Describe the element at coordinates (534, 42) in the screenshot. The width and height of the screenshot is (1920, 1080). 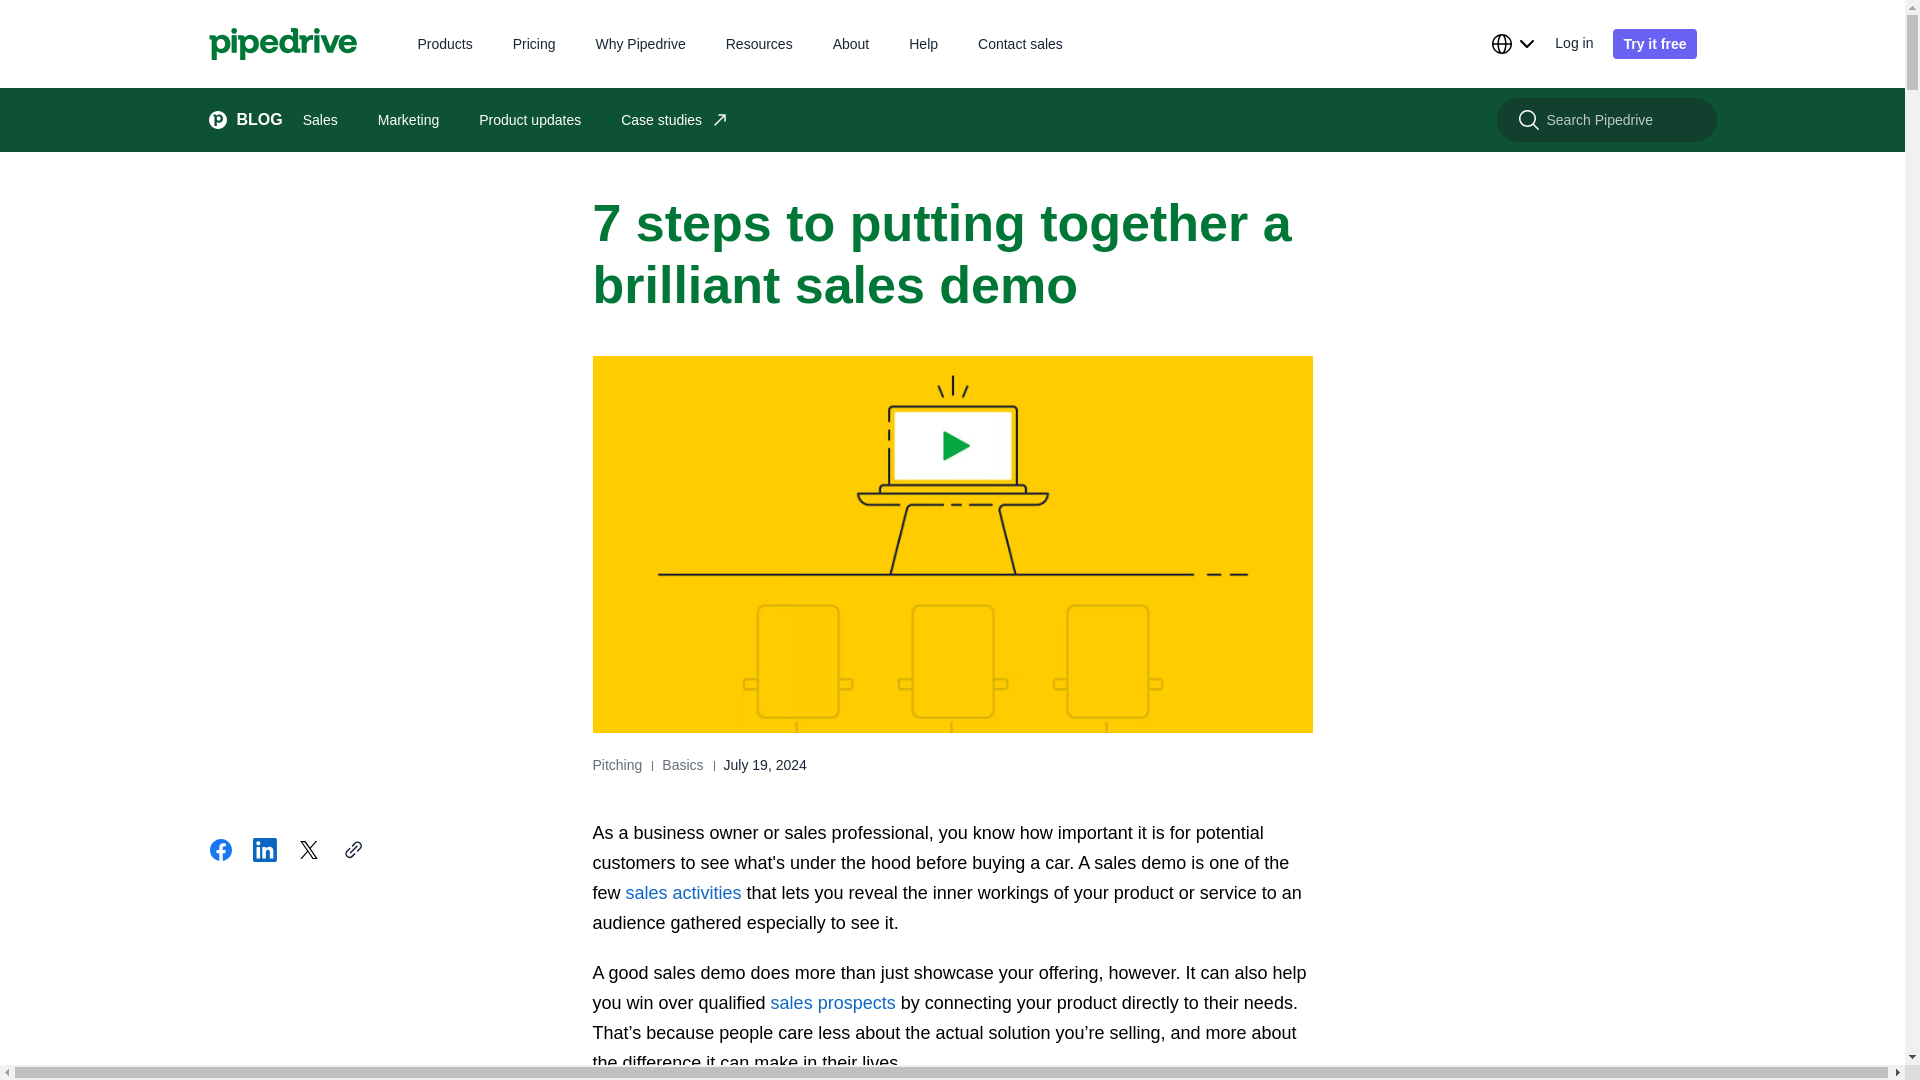
I see `Pricing` at that location.